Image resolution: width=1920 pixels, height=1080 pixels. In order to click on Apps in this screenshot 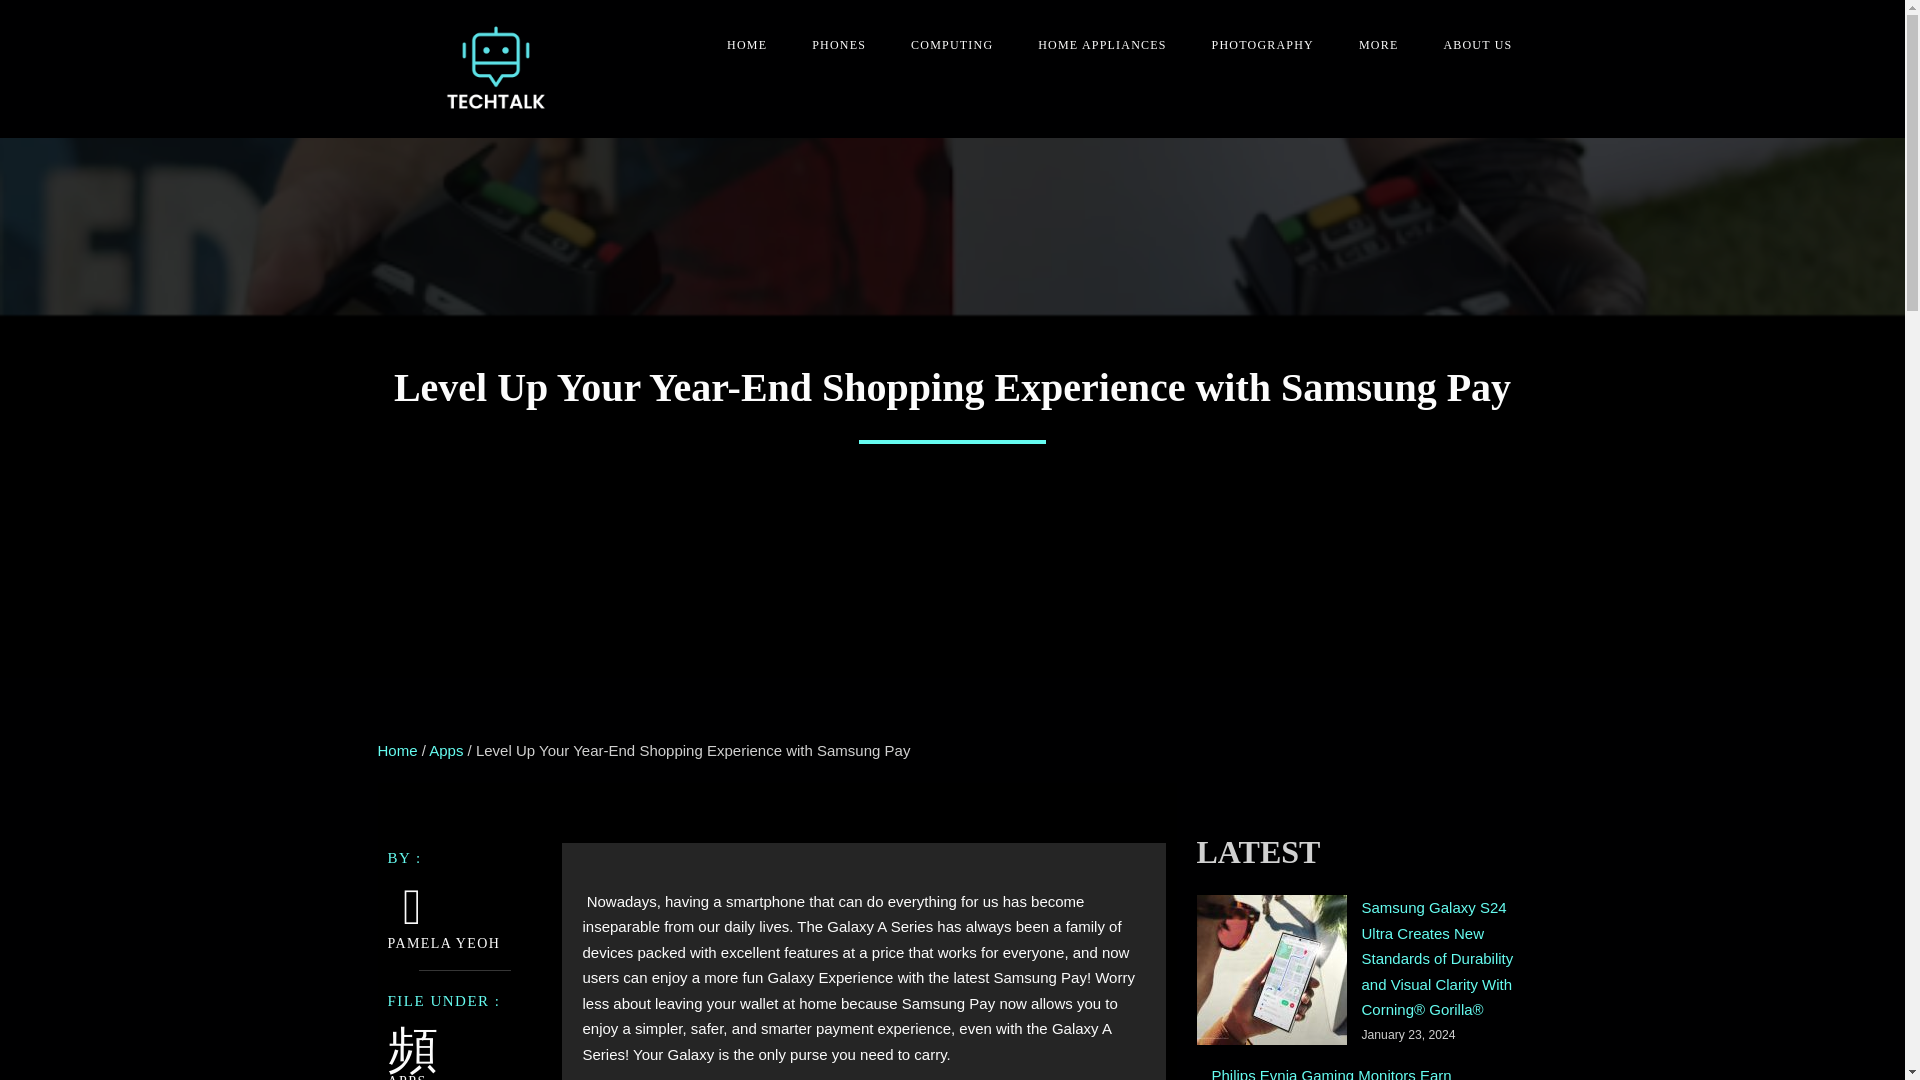, I will do `click(445, 750)`.